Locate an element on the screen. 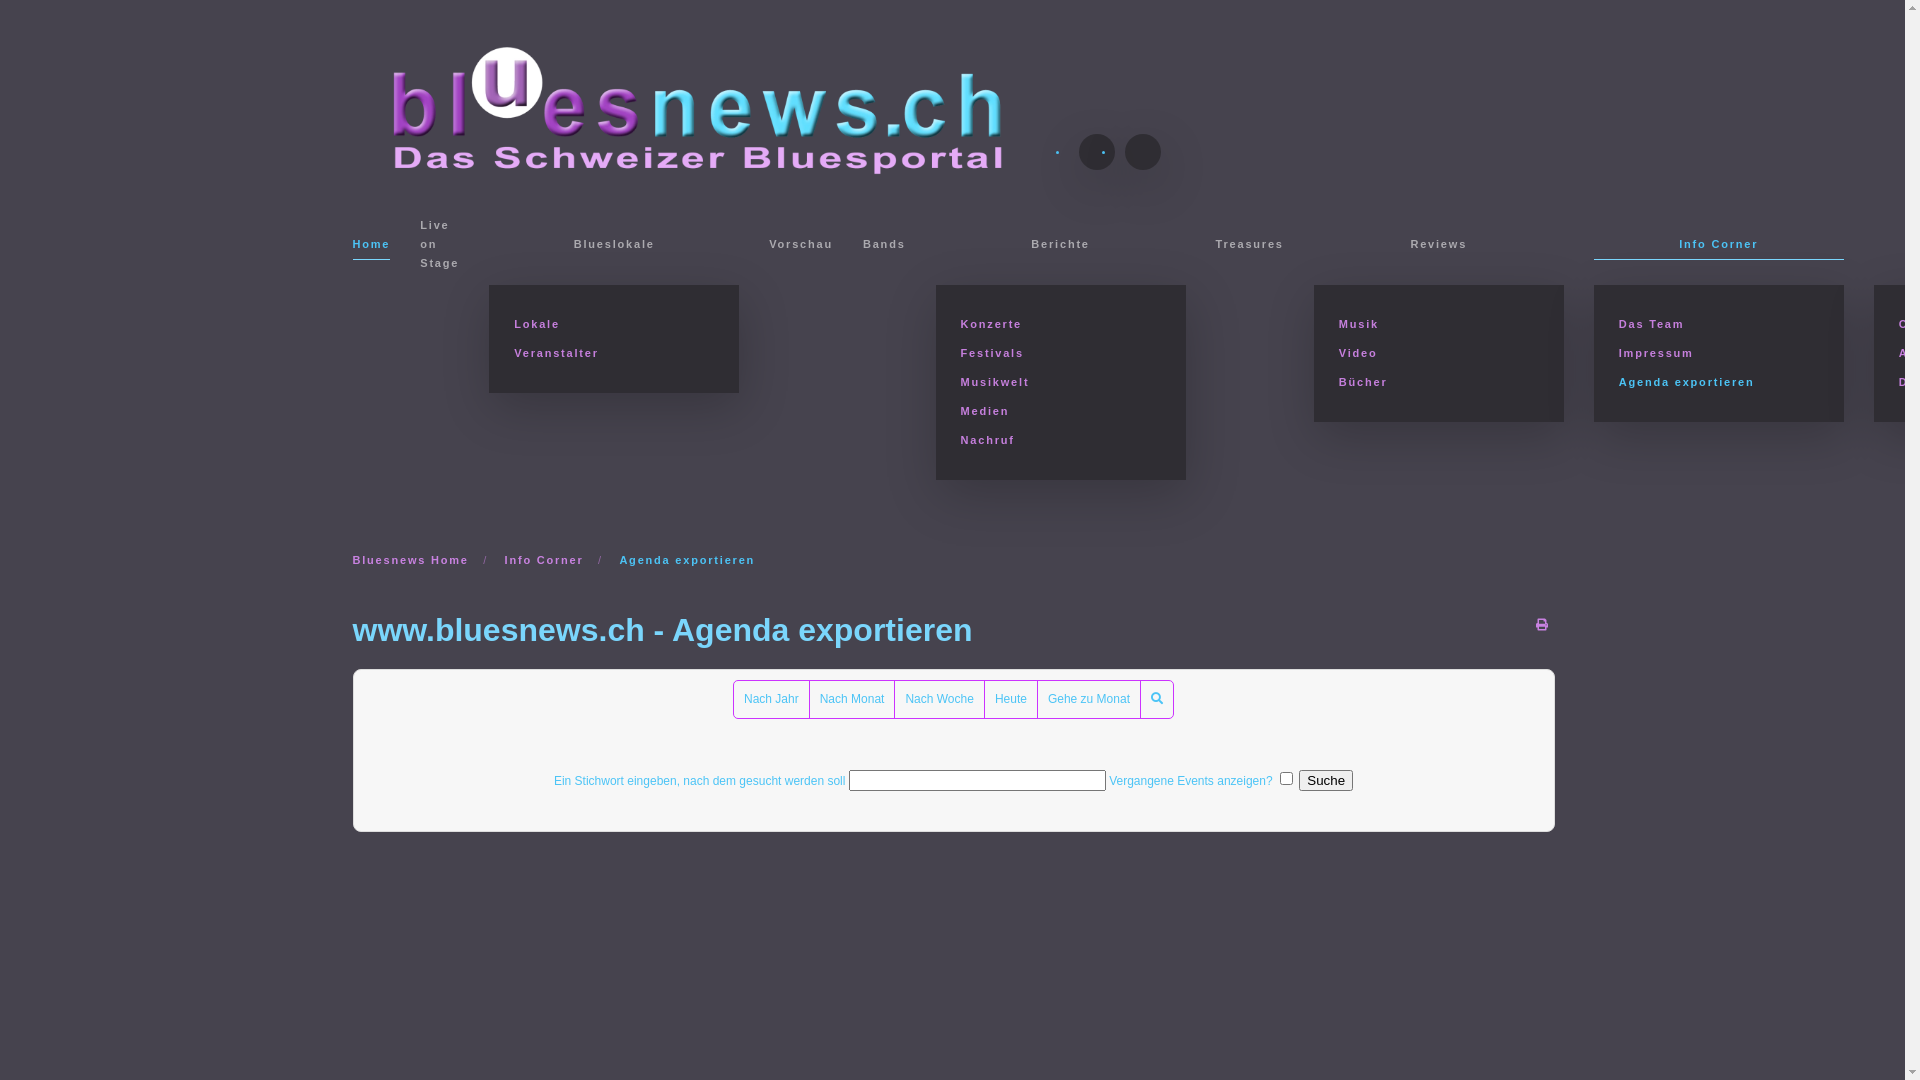 This screenshot has height=1080, width=1920. Nach Jahr is located at coordinates (772, 700).